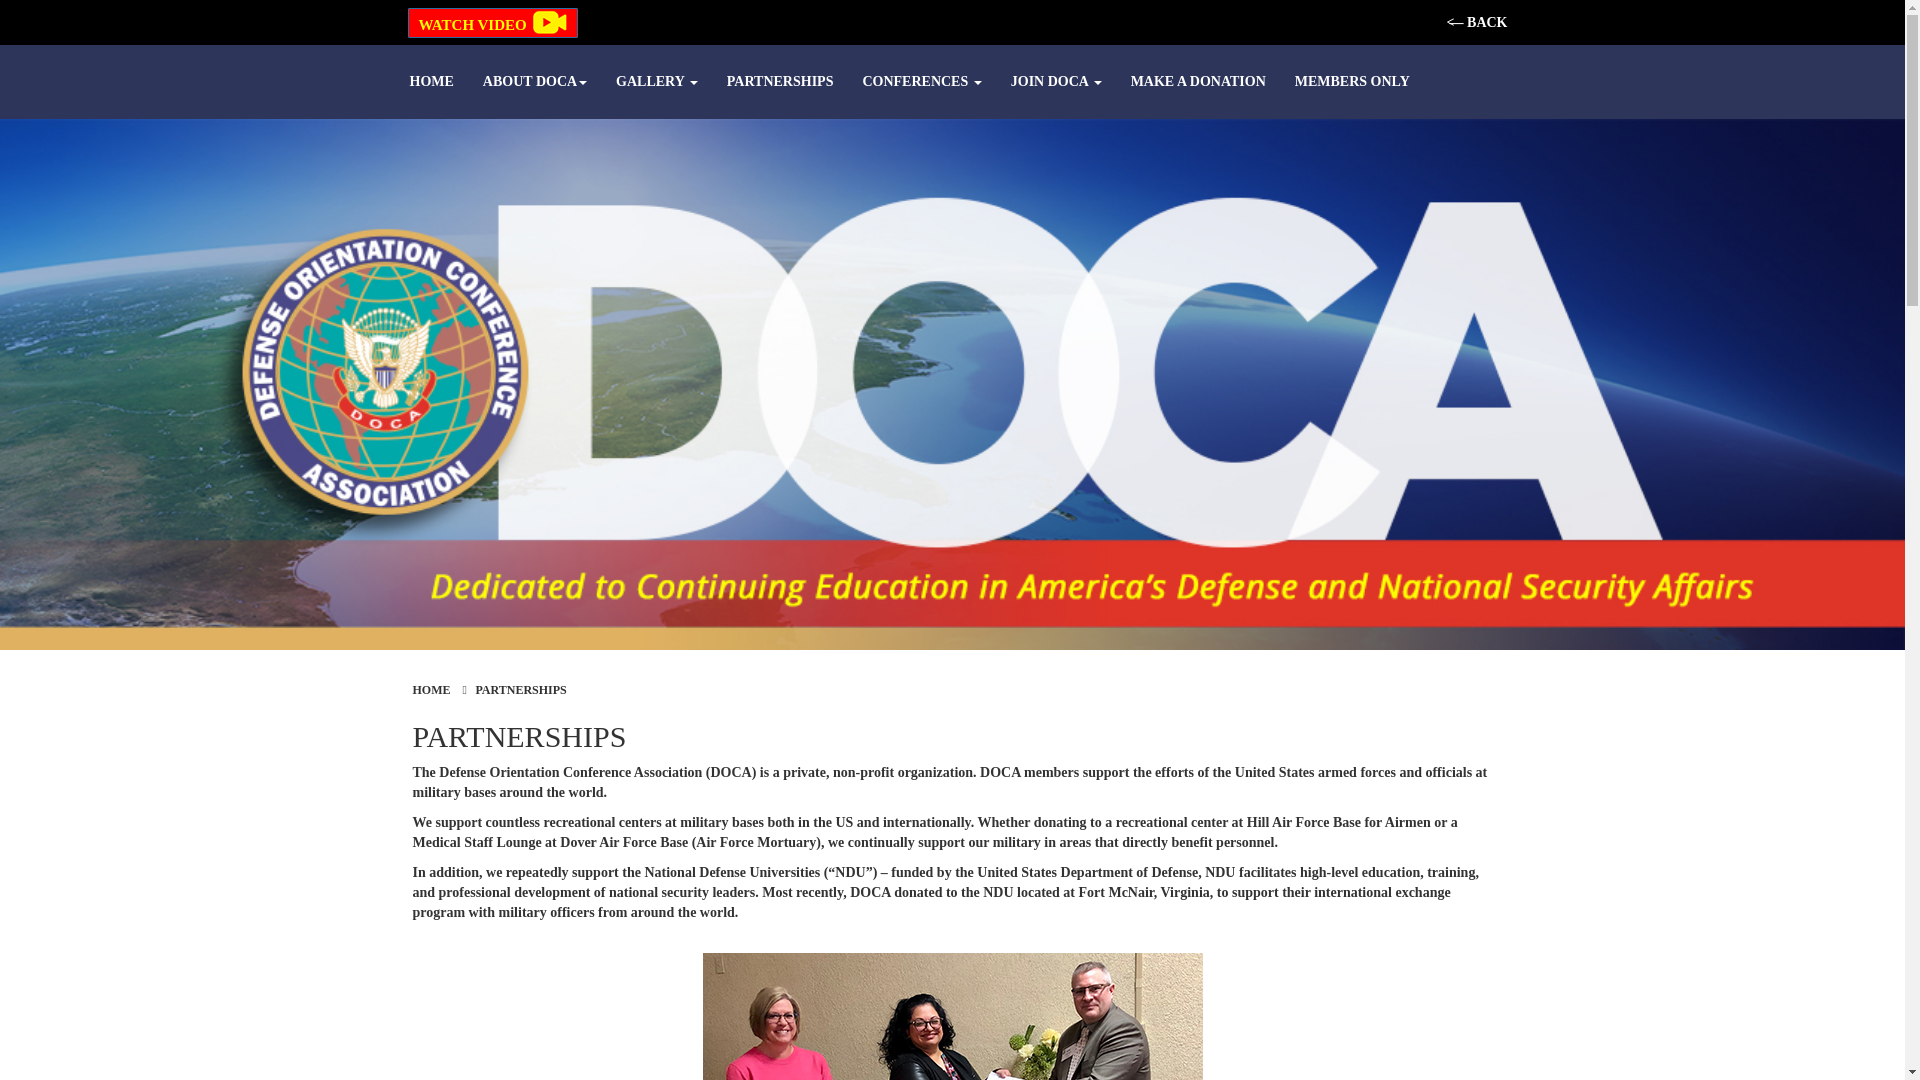 This screenshot has height=1080, width=1920. I want to click on JOIN DOCA, so click(1056, 82).